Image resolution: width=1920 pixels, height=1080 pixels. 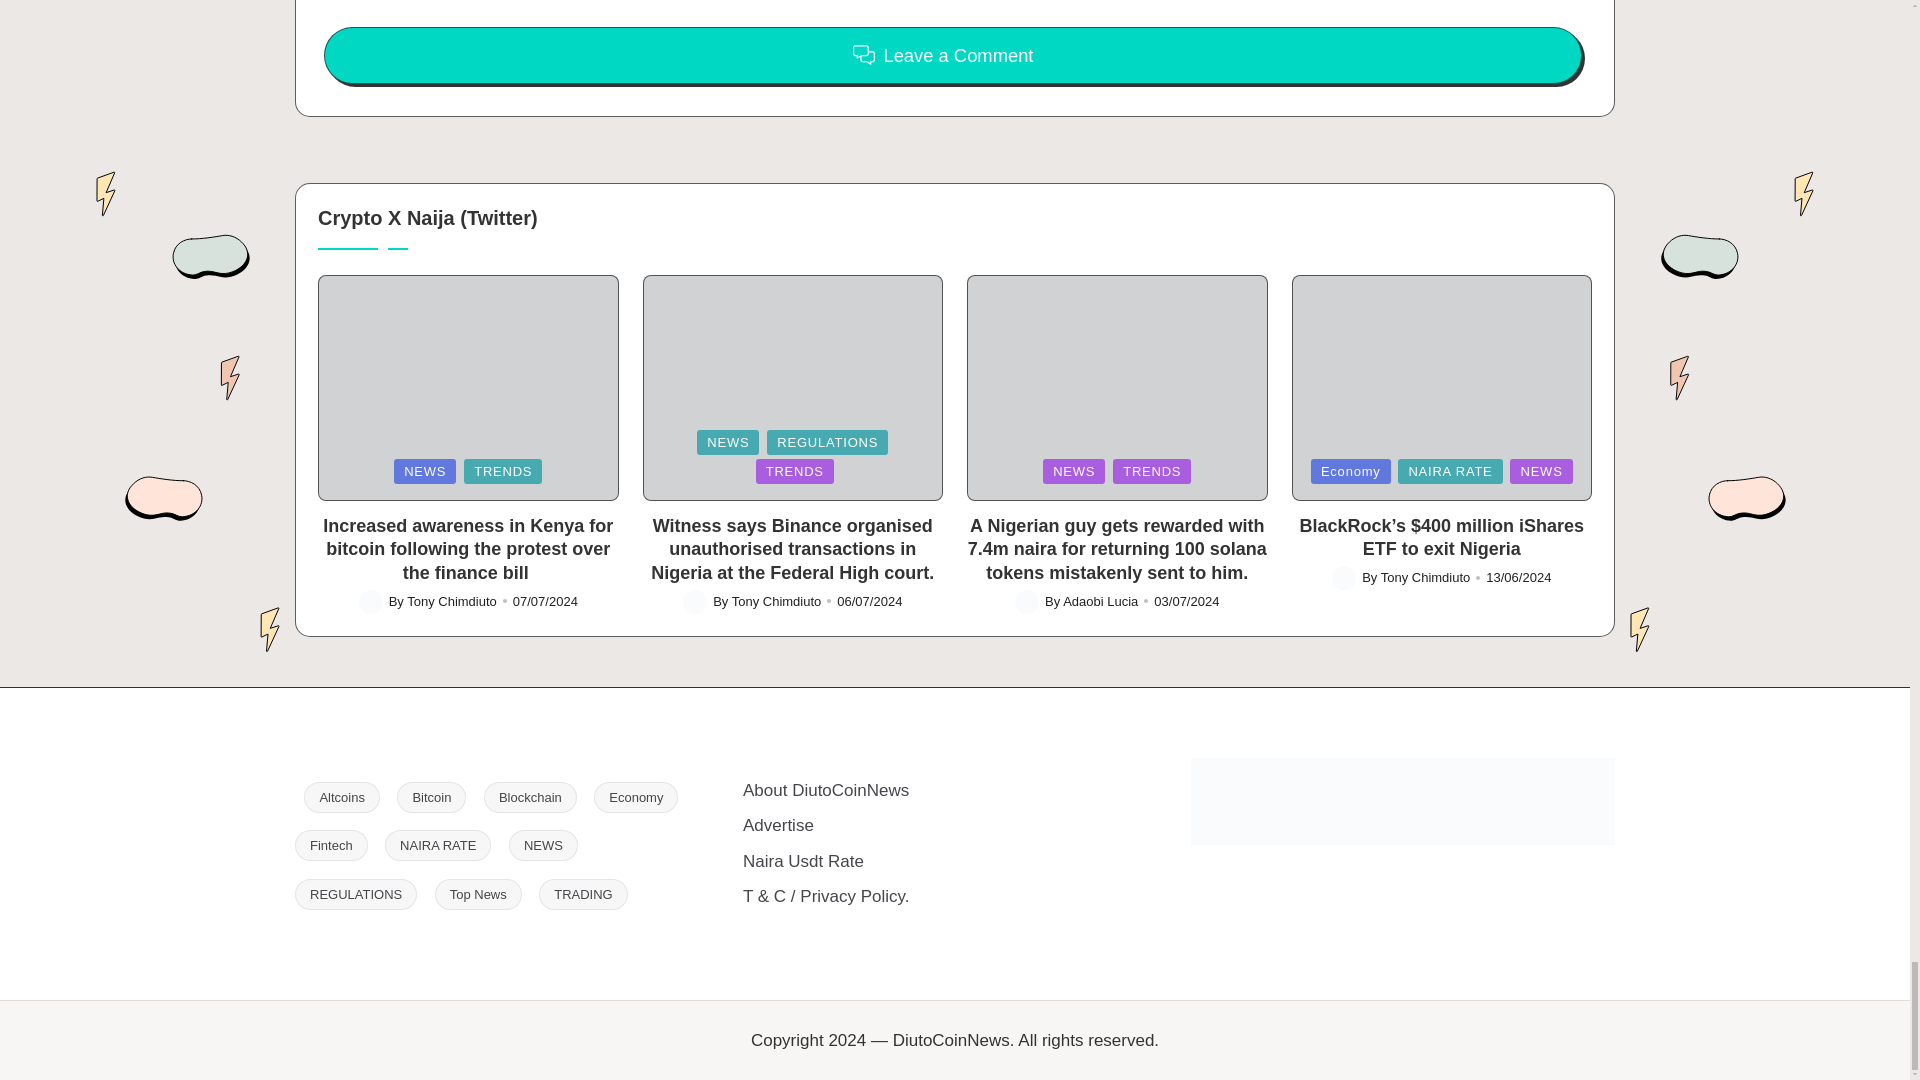 I want to click on View all posts by Adaobi Lucia, so click(x=1100, y=602).